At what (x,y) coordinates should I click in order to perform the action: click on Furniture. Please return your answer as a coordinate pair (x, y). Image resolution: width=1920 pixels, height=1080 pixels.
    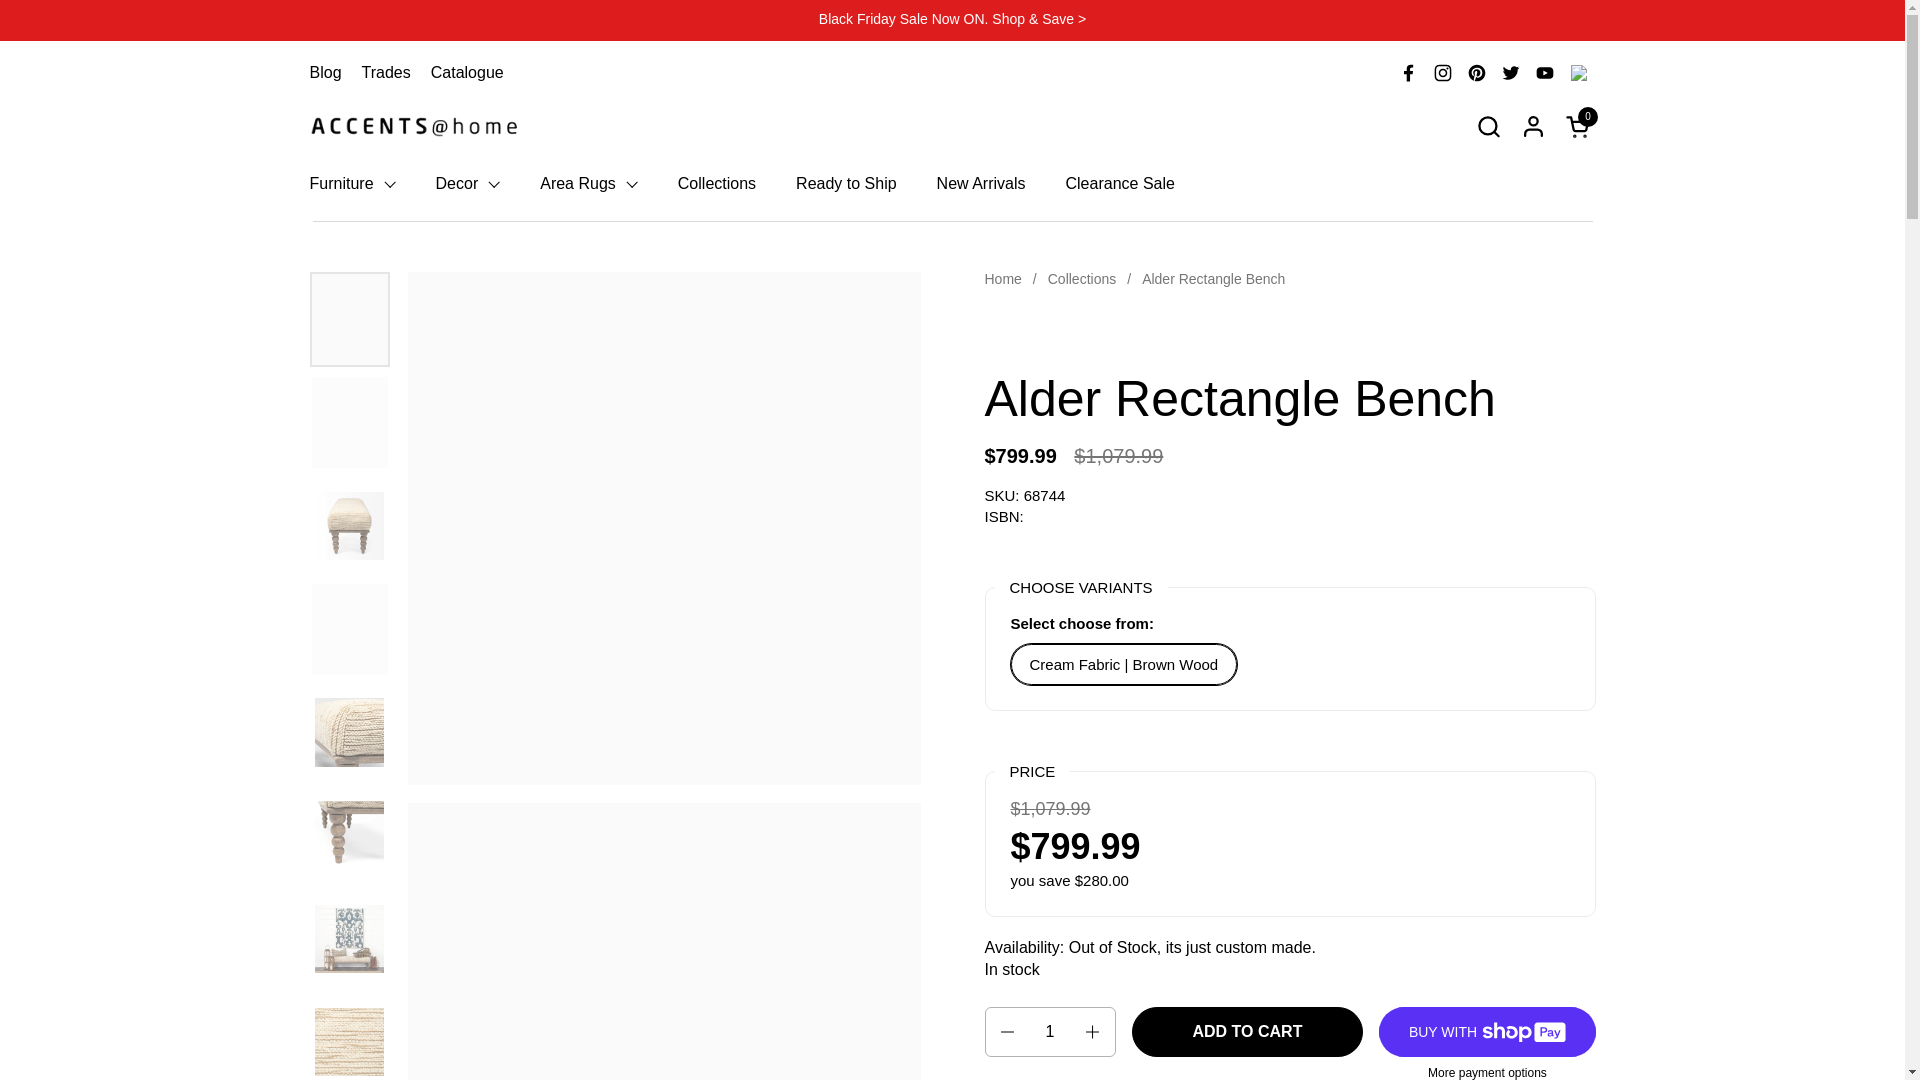
    Looking at the image, I should click on (353, 184).